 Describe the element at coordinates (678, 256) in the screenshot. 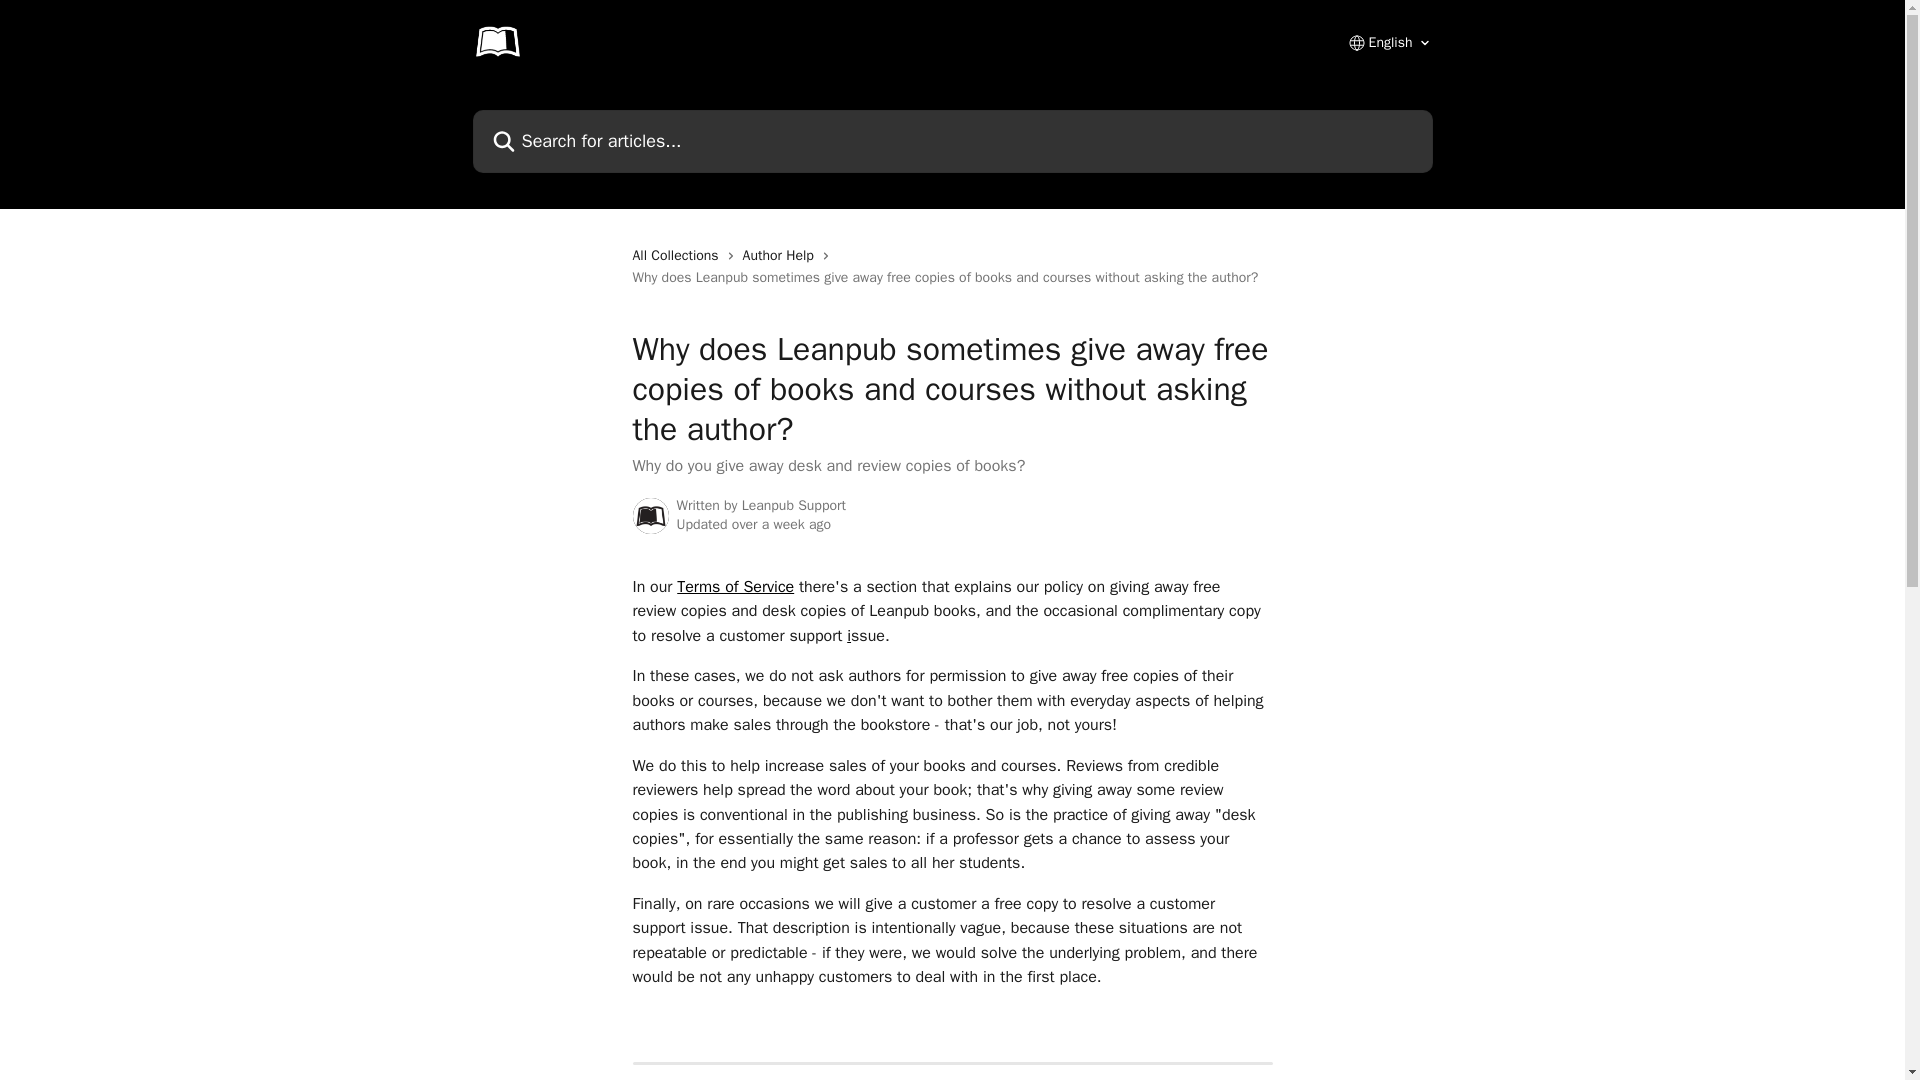

I see `All Collections` at that location.